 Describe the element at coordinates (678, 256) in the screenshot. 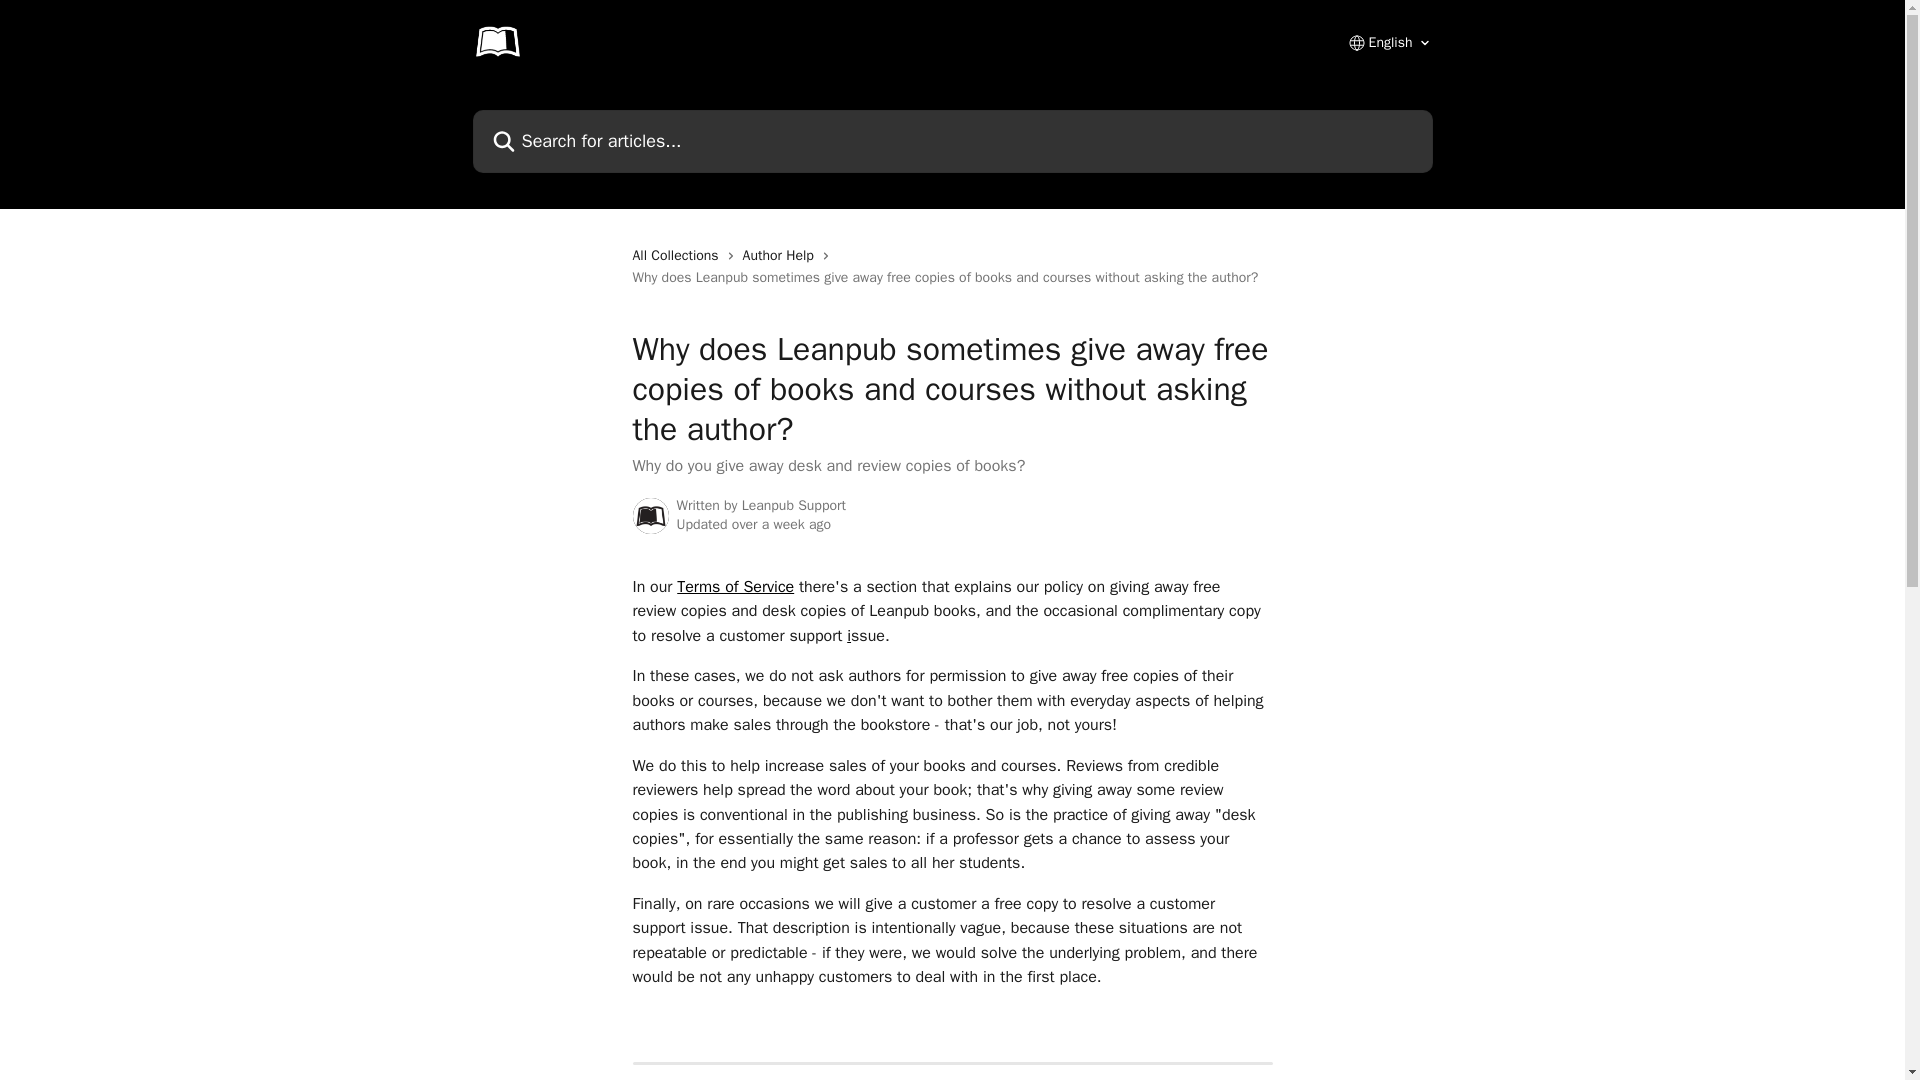

I see `All Collections` at that location.